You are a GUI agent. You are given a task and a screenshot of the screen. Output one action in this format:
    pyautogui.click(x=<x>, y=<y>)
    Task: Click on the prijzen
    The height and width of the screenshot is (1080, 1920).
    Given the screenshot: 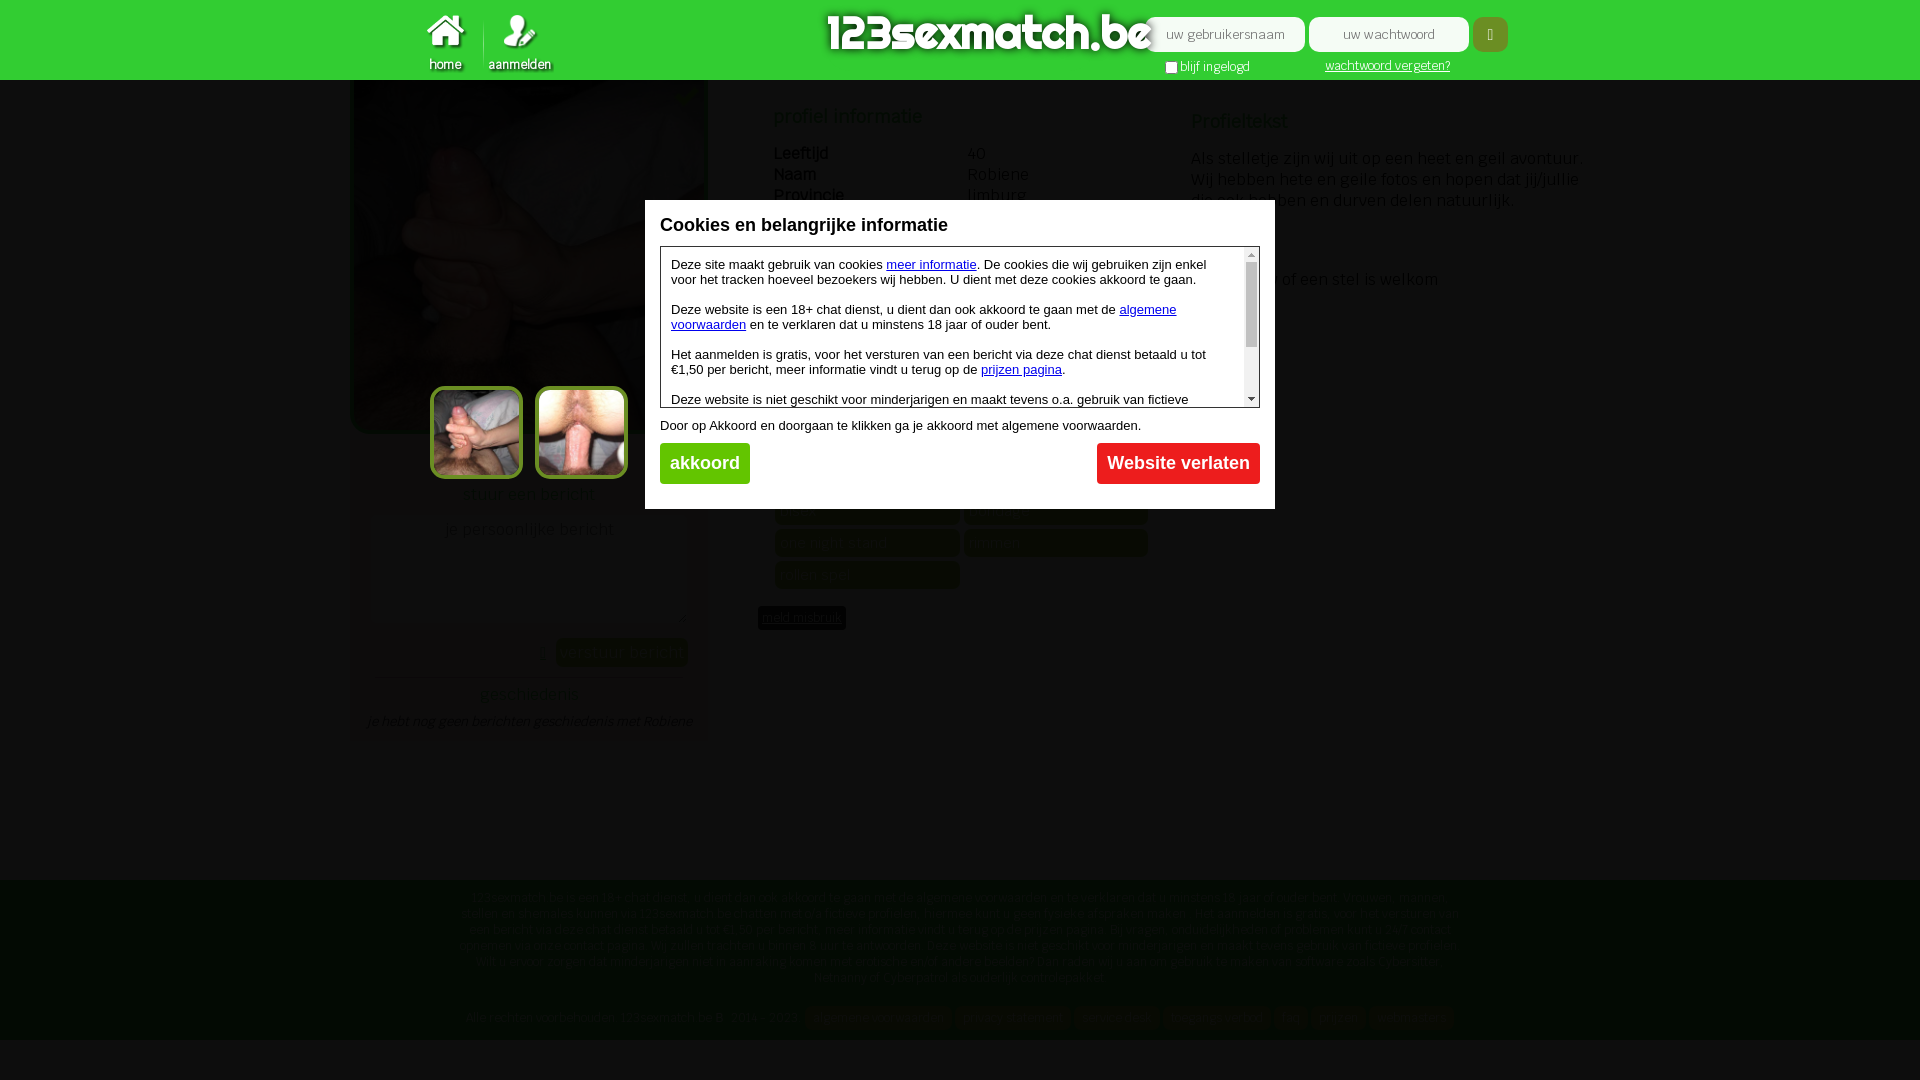 What is the action you would take?
    pyautogui.click(x=1338, y=1018)
    